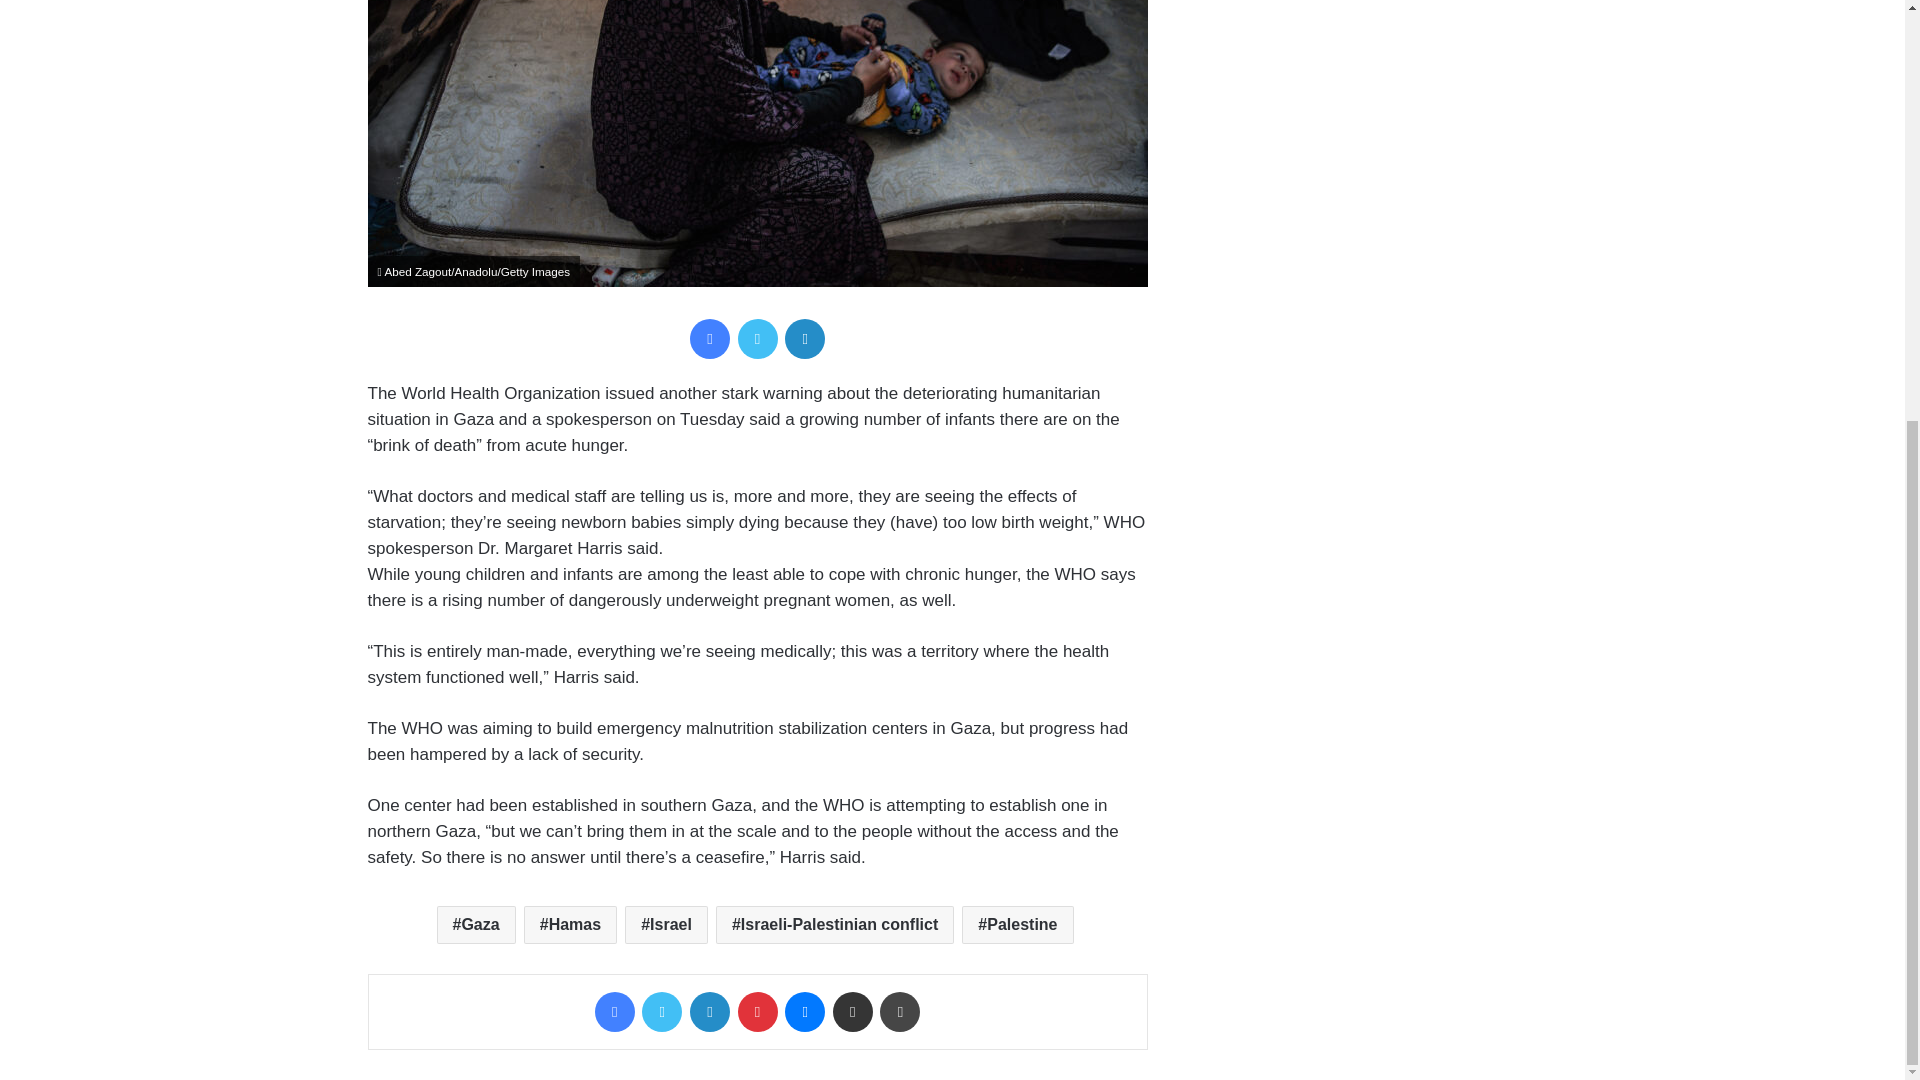  What do you see at coordinates (1017, 924) in the screenshot?
I see `Palestine` at bounding box center [1017, 924].